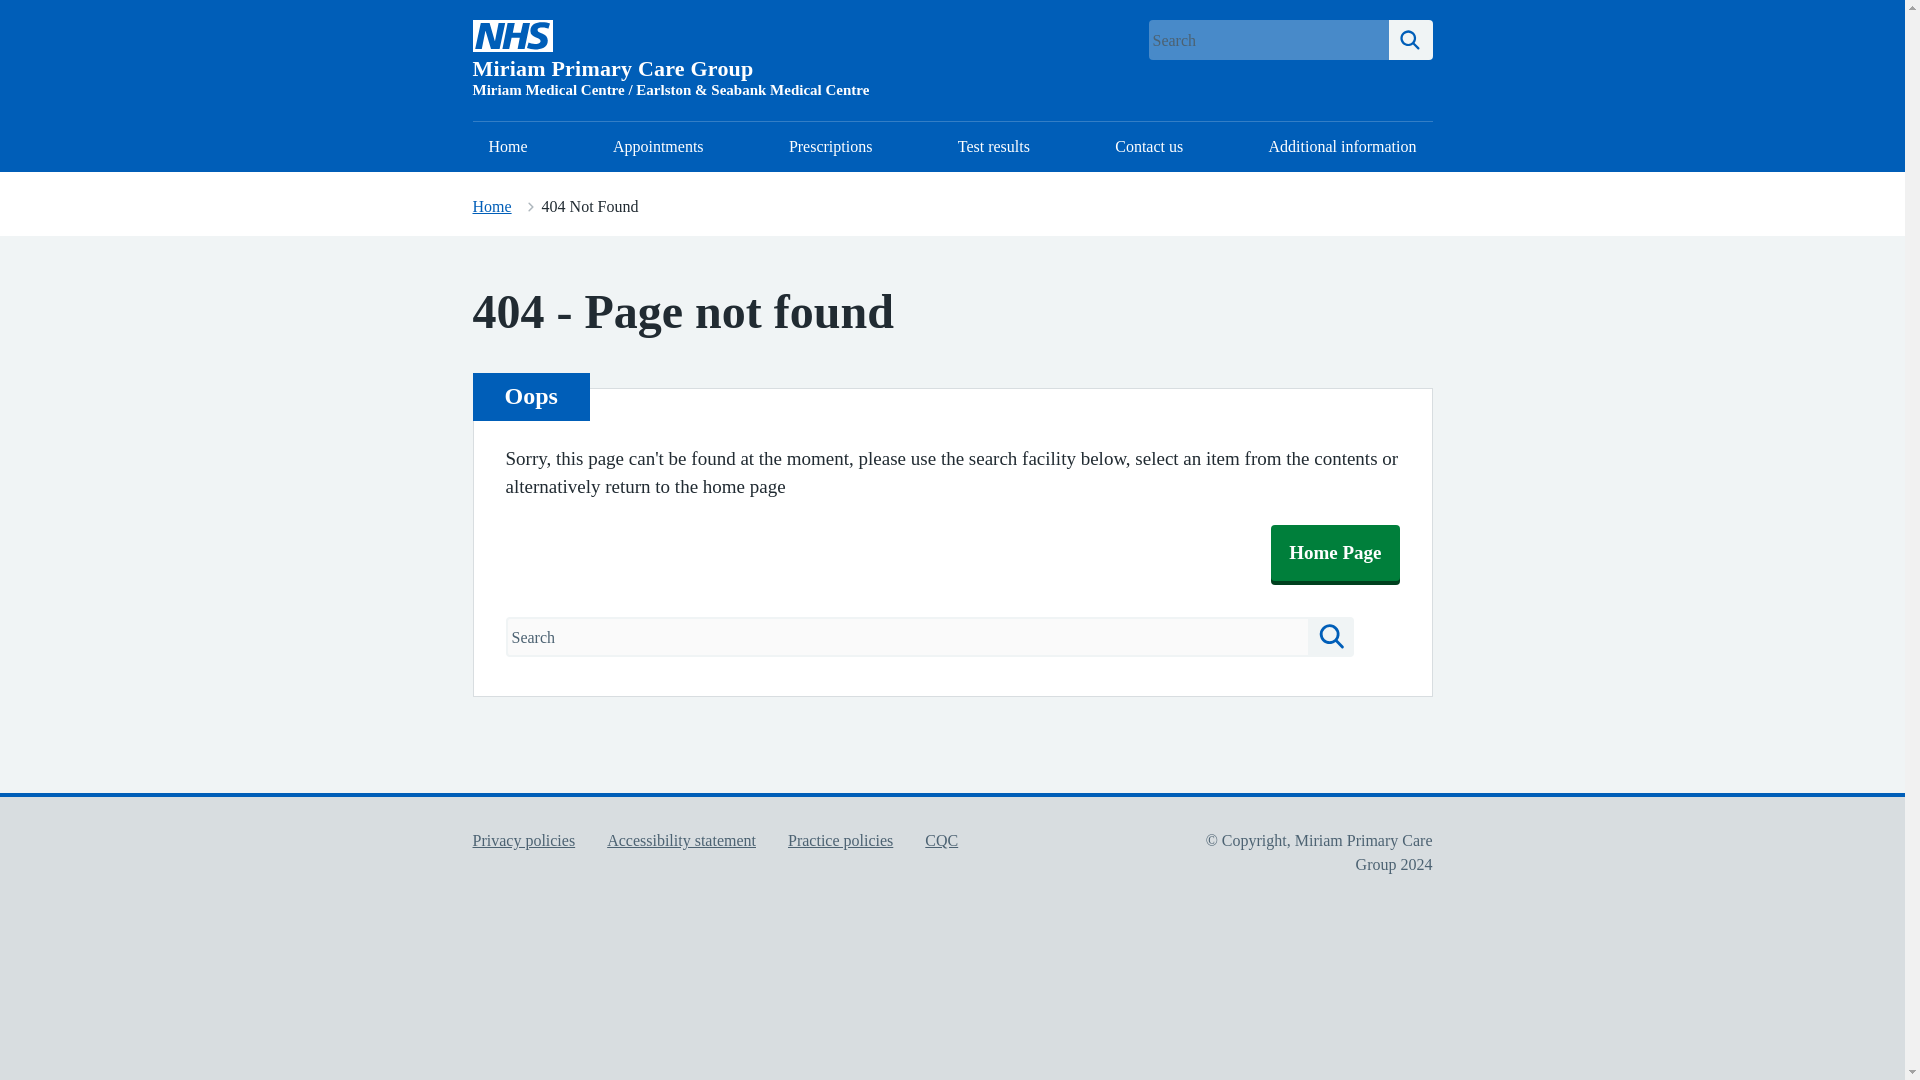 The height and width of the screenshot is (1080, 1920). What do you see at coordinates (830, 146) in the screenshot?
I see `Prescriptions` at bounding box center [830, 146].